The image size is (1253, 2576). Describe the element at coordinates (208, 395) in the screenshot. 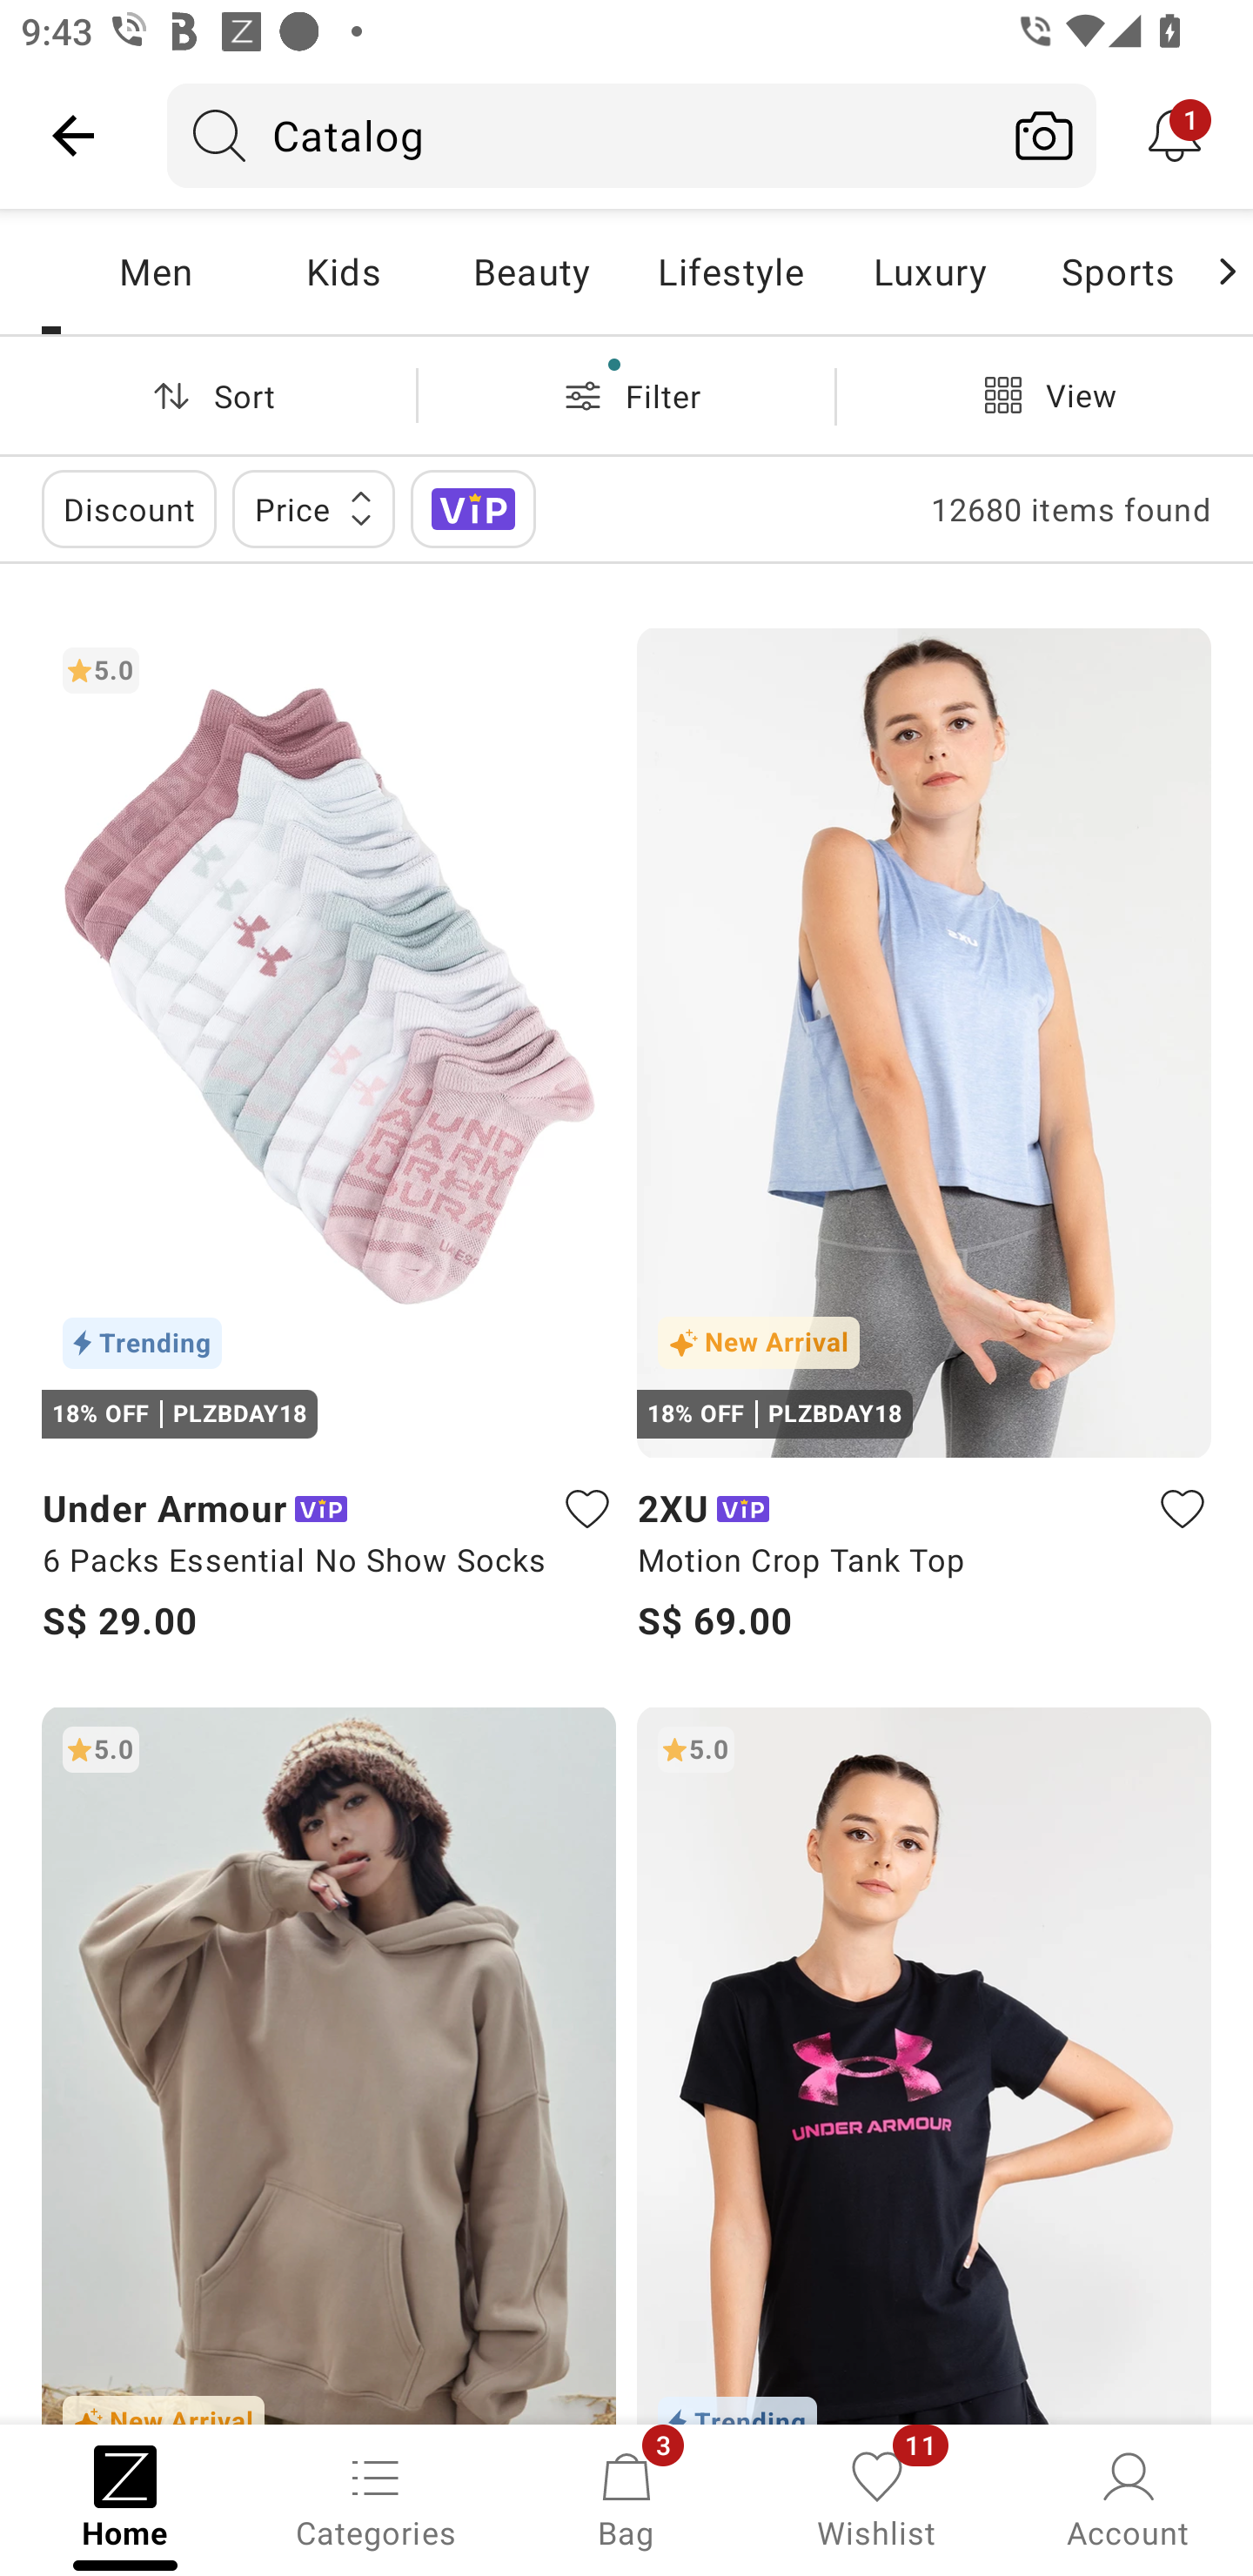

I see `Sort` at that location.